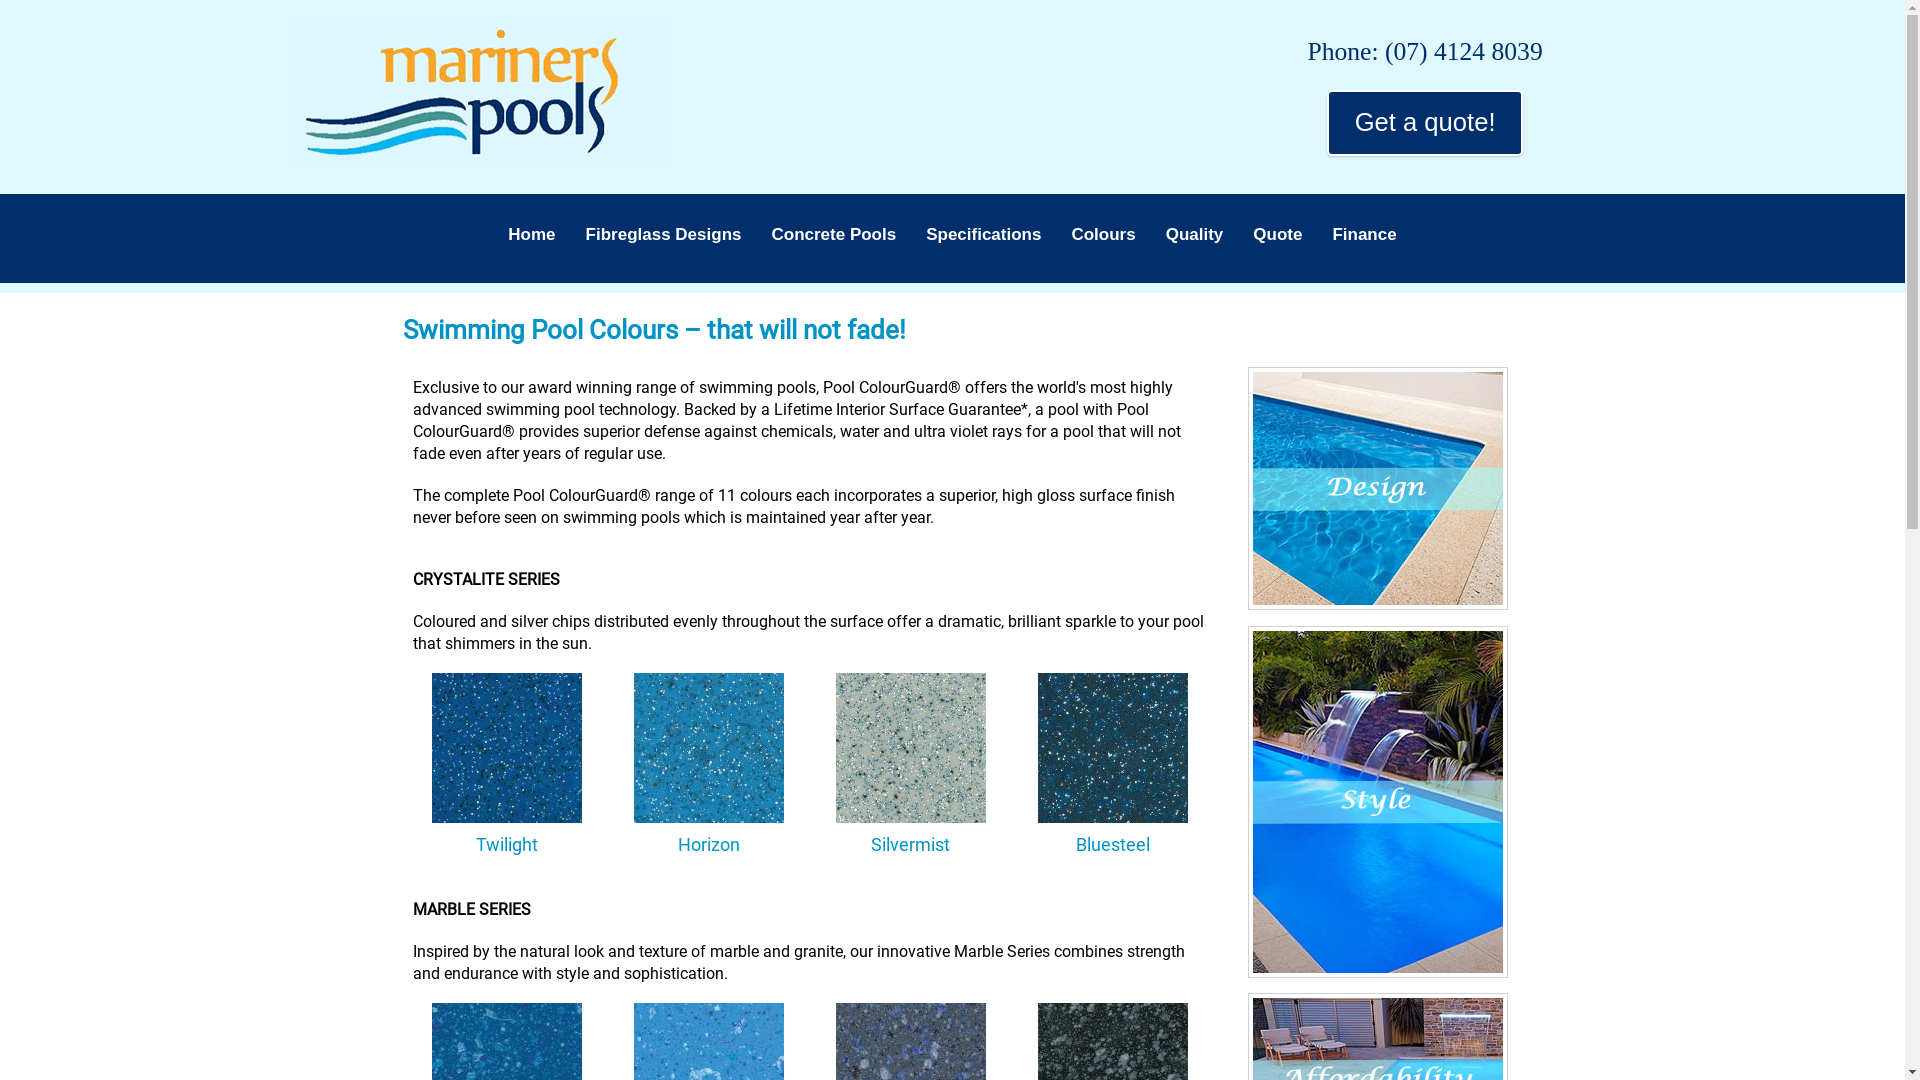 The image size is (1920, 1080). What do you see at coordinates (532, 235) in the screenshot?
I see `Home` at bounding box center [532, 235].